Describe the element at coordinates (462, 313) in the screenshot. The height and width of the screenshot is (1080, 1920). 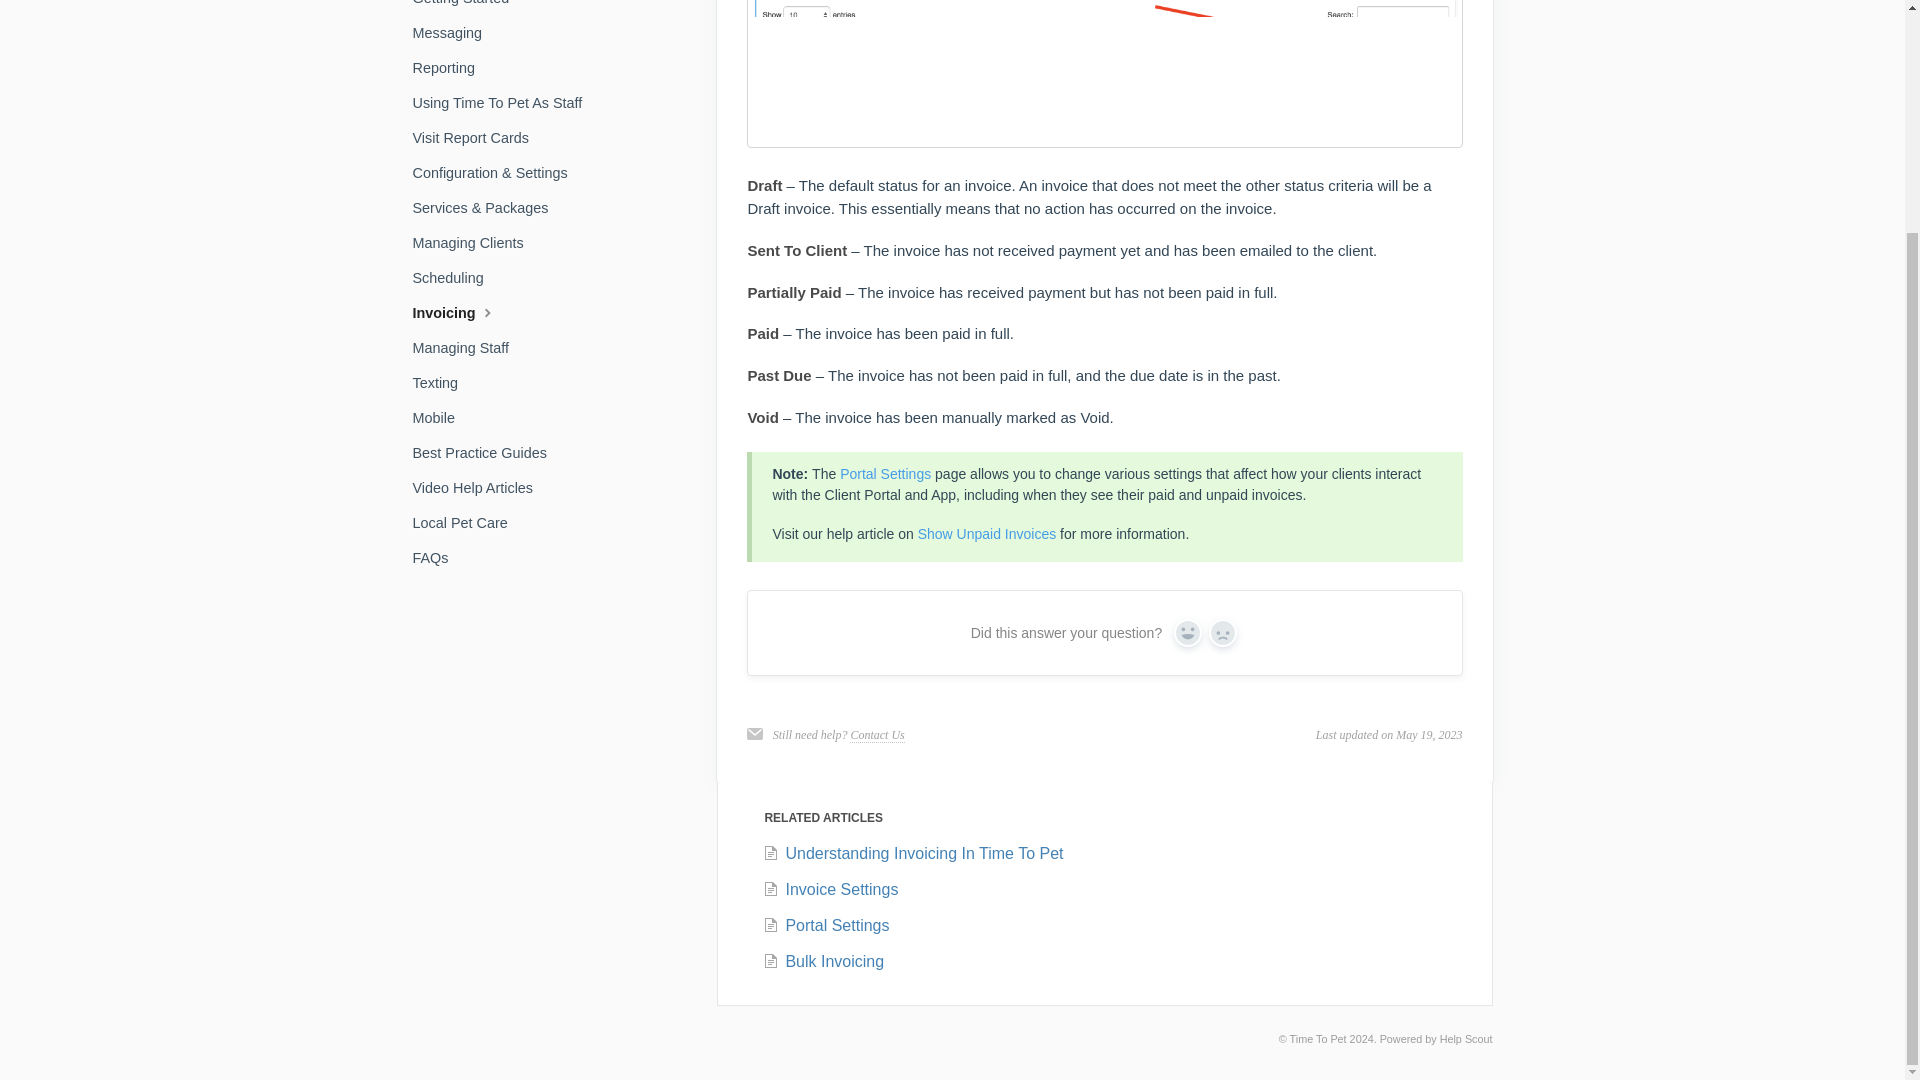
I see `Invoicing` at that location.